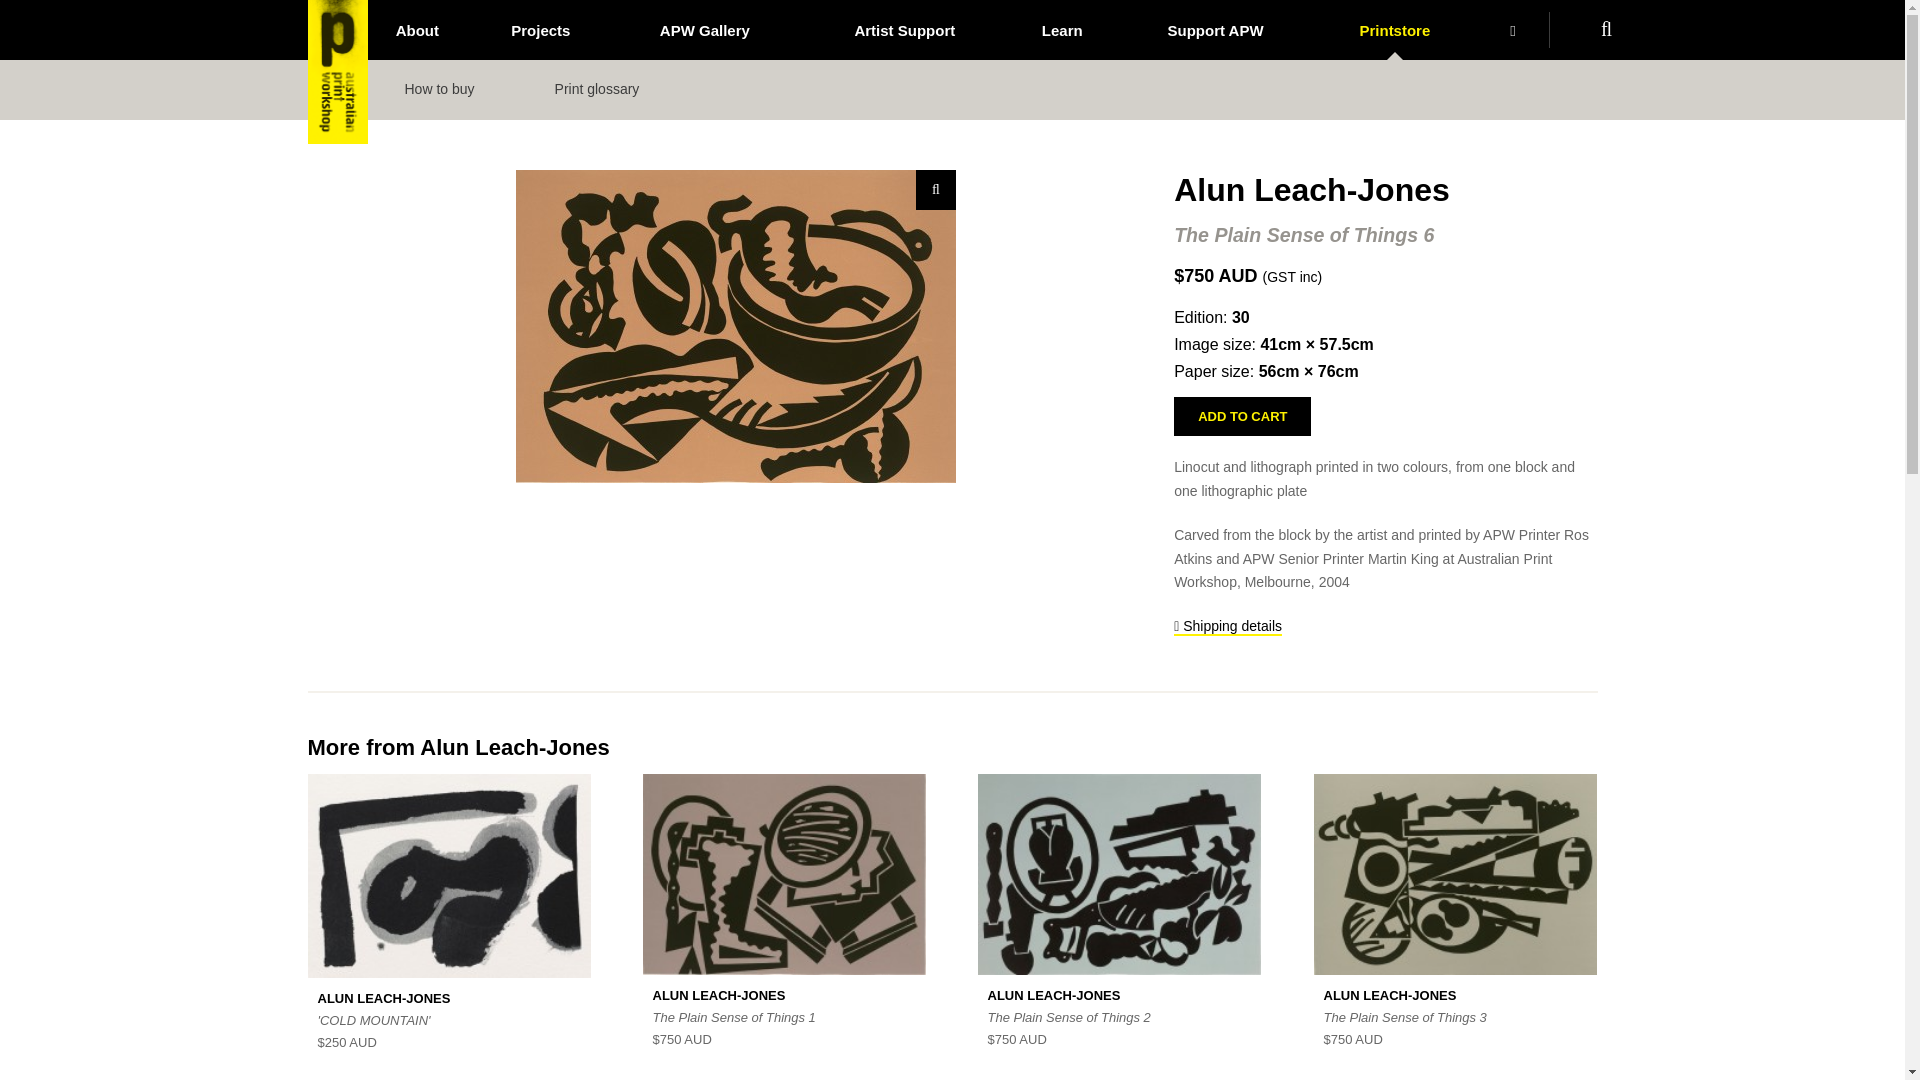 The width and height of the screenshot is (1920, 1080). I want to click on Learn, so click(1062, 30).